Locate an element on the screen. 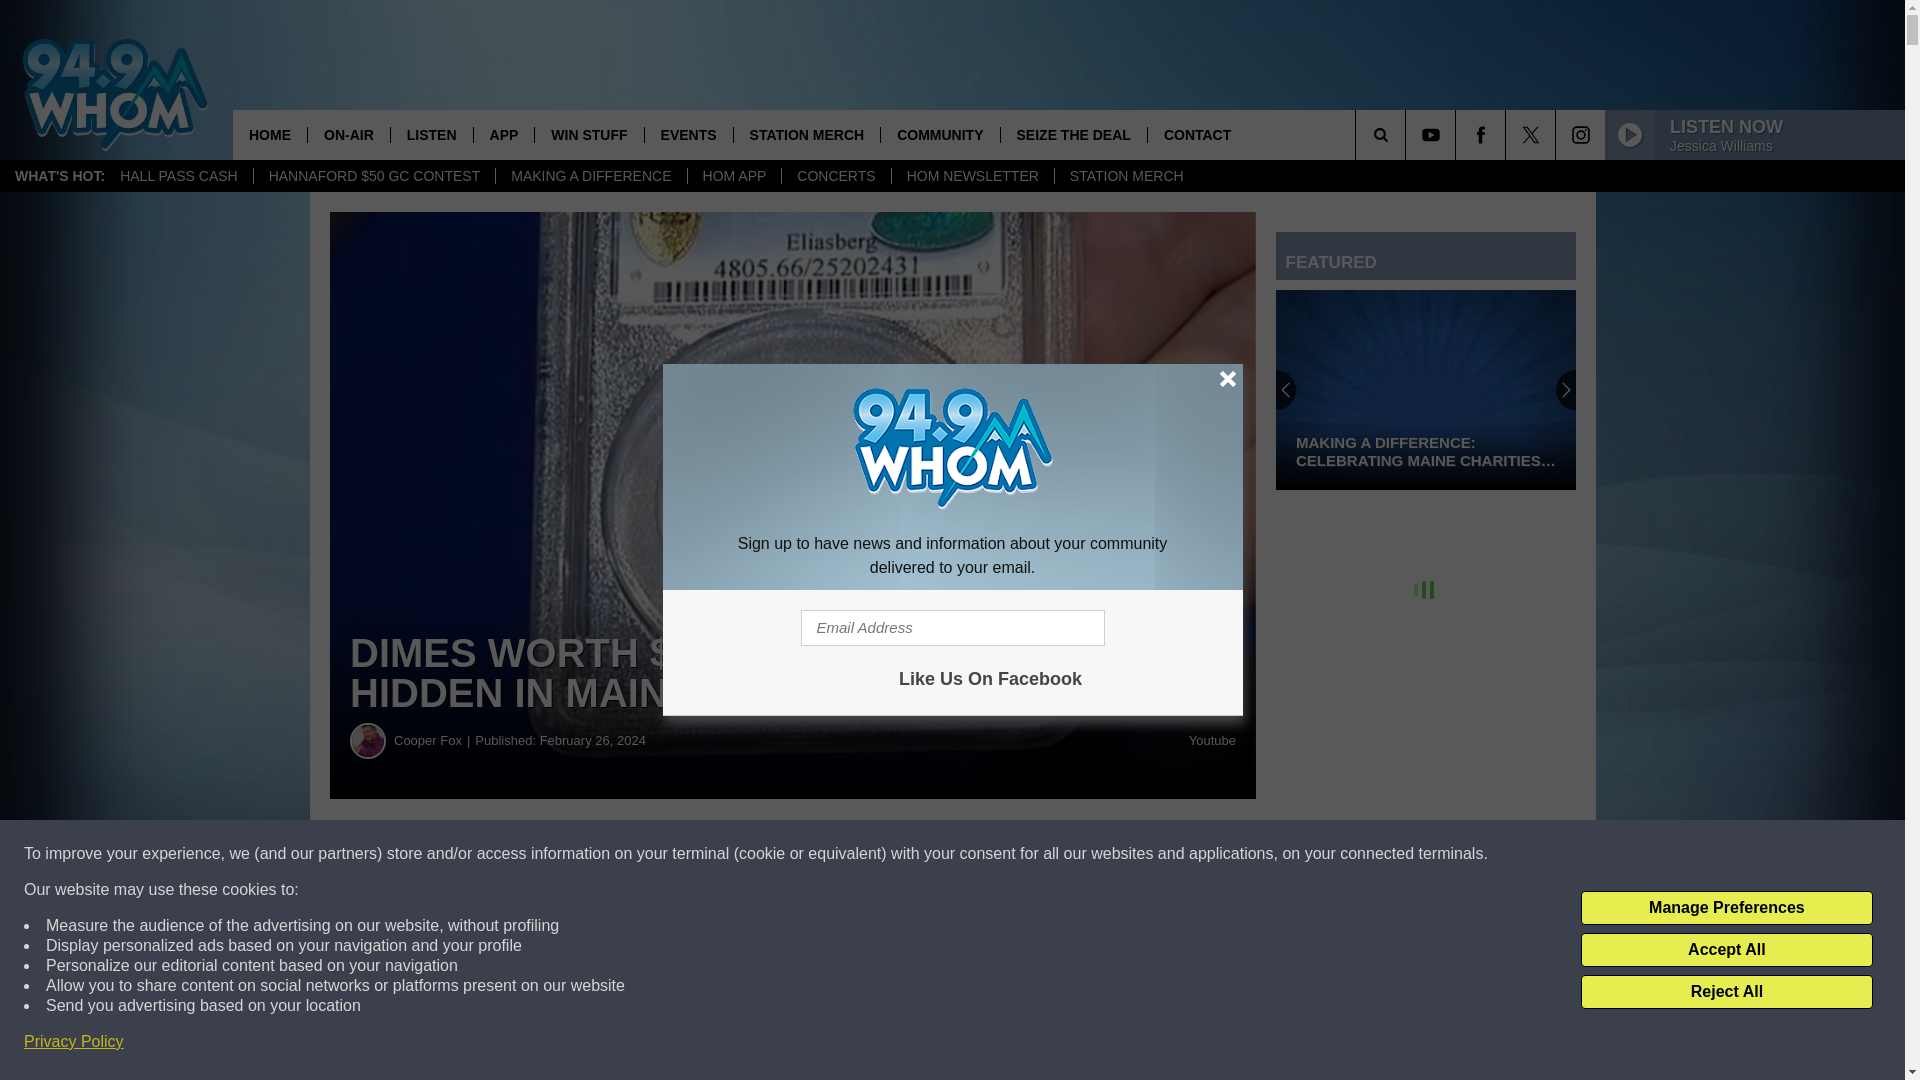  SEARCH is located at coordinates (1408, 134).